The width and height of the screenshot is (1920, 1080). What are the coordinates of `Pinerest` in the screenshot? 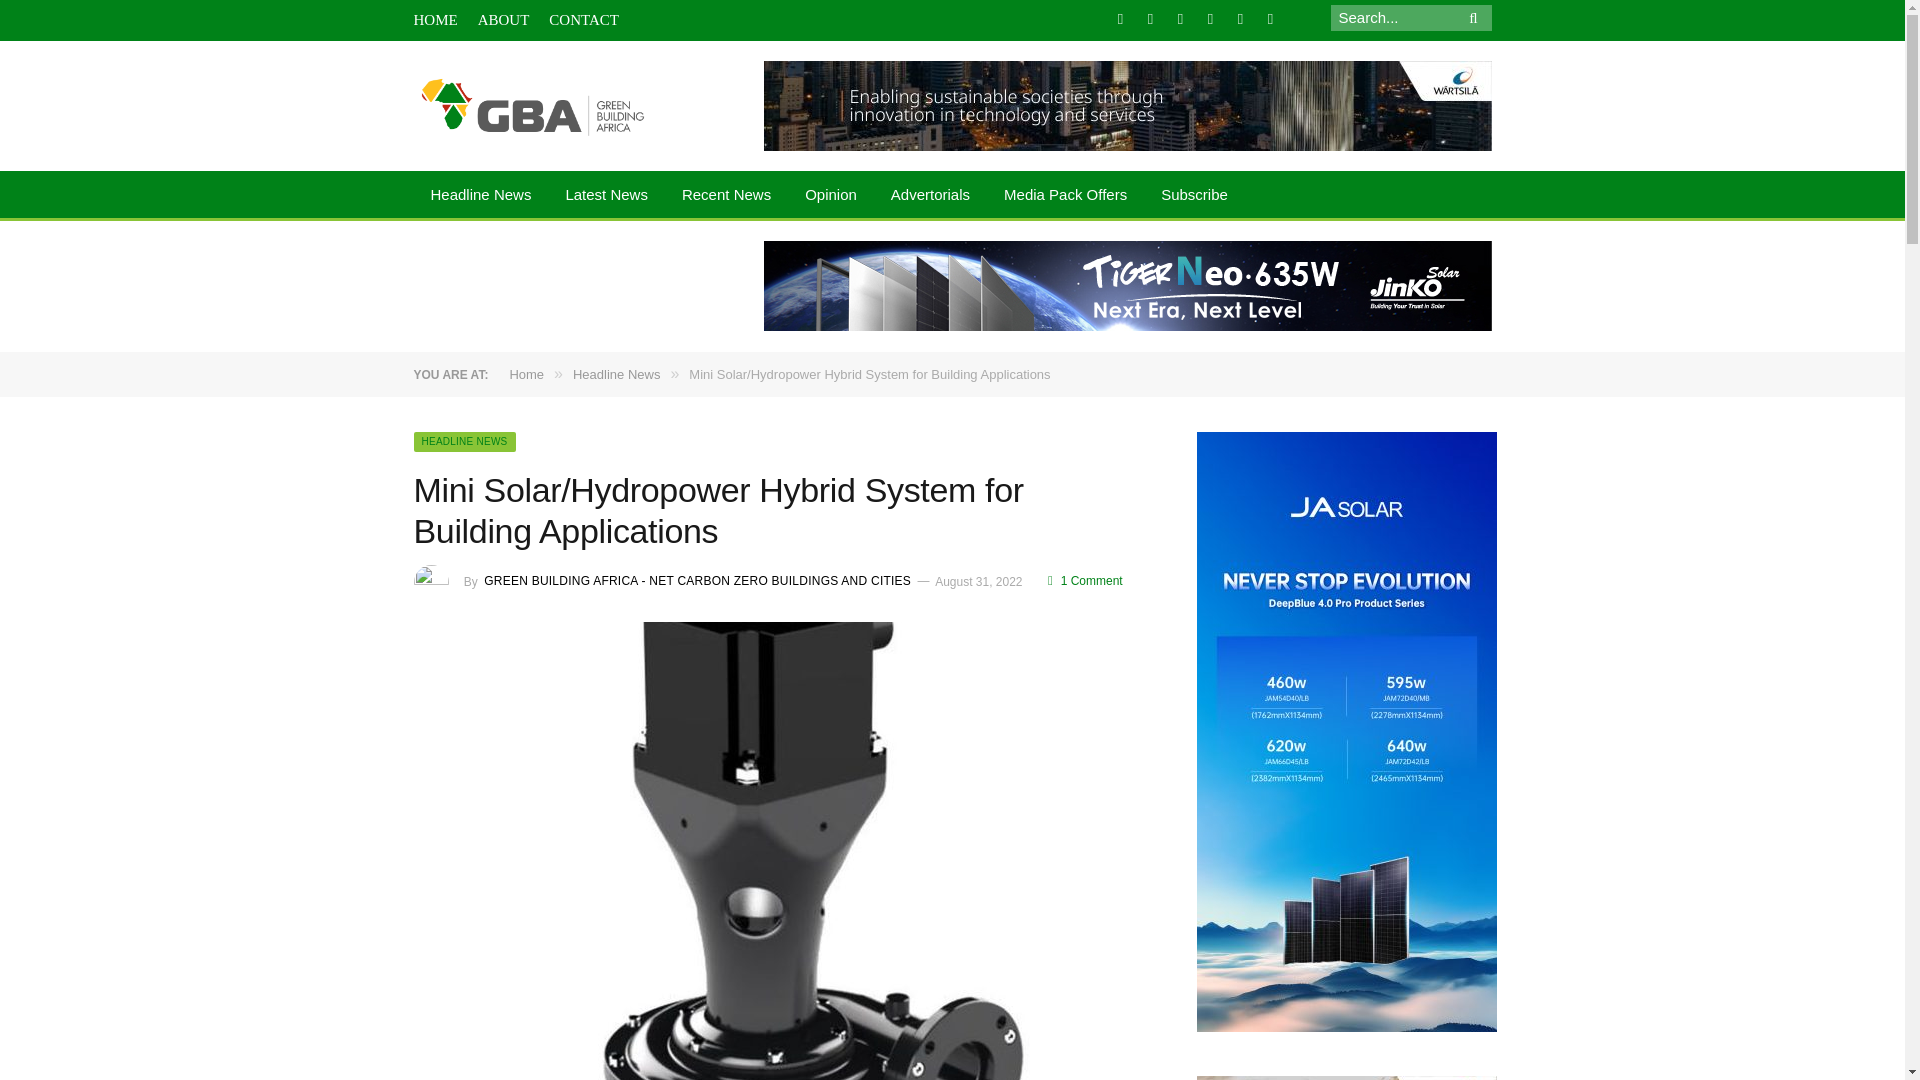 It's located at (1240, 18).